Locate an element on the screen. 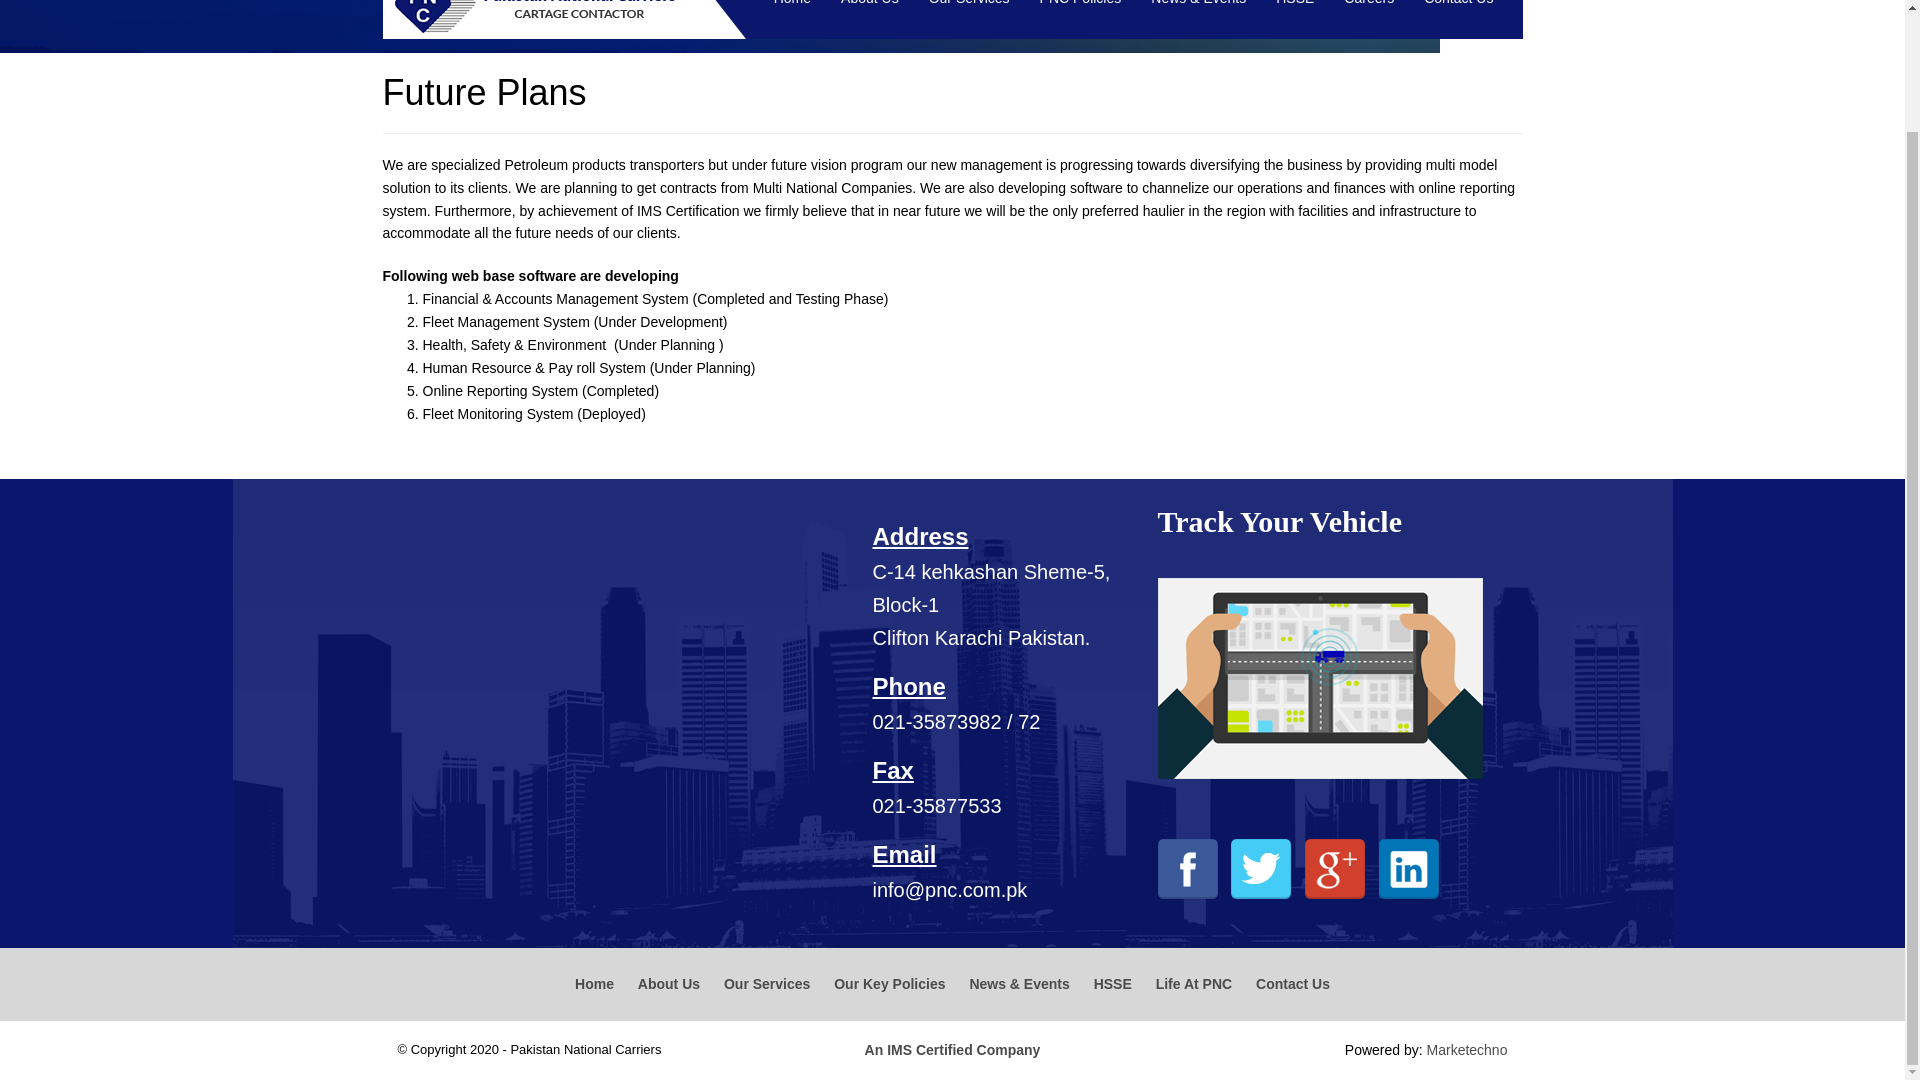 This screenshot has height=1080, width=1920. HSSE is located at coordinates (1113, 984).